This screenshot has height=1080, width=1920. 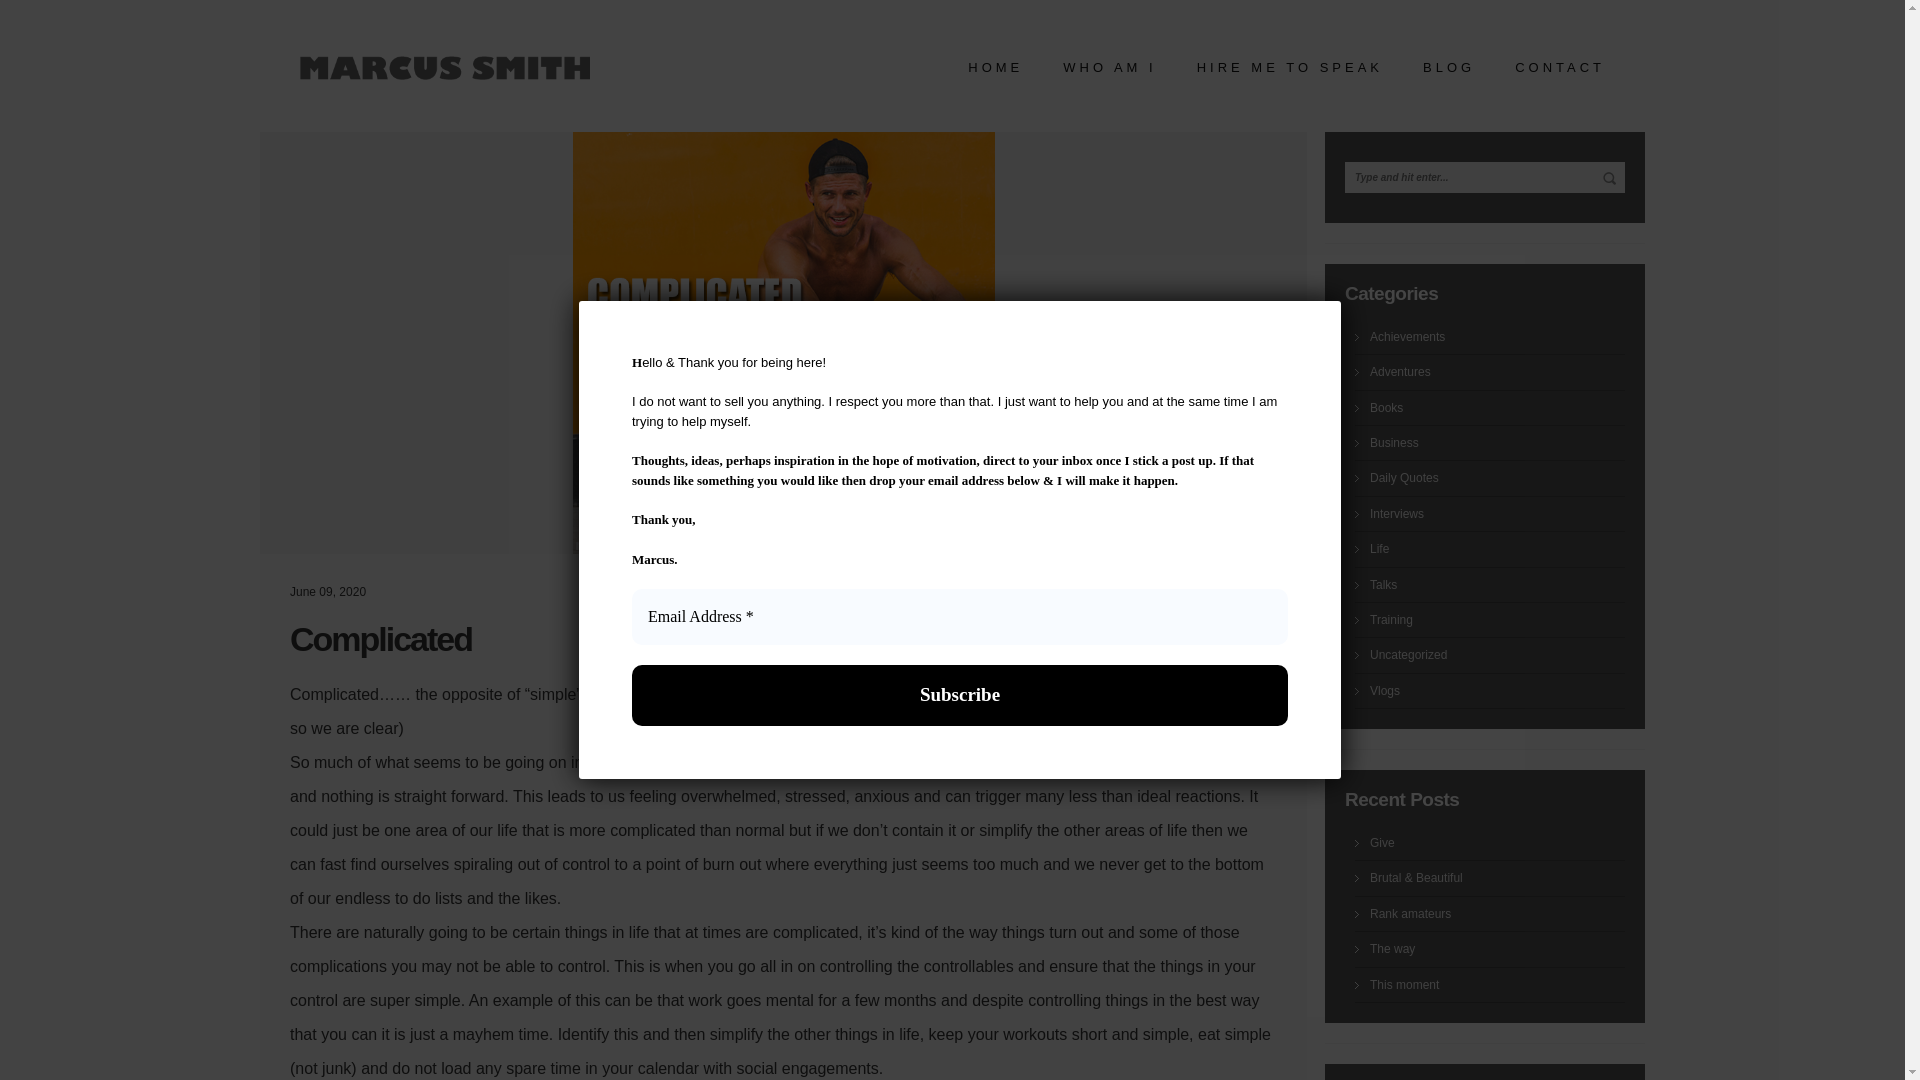 What do you see at coordinates (1497, 477) in the screenshot?
I see `Daily Quotes` at bounding box center [1497, 477].